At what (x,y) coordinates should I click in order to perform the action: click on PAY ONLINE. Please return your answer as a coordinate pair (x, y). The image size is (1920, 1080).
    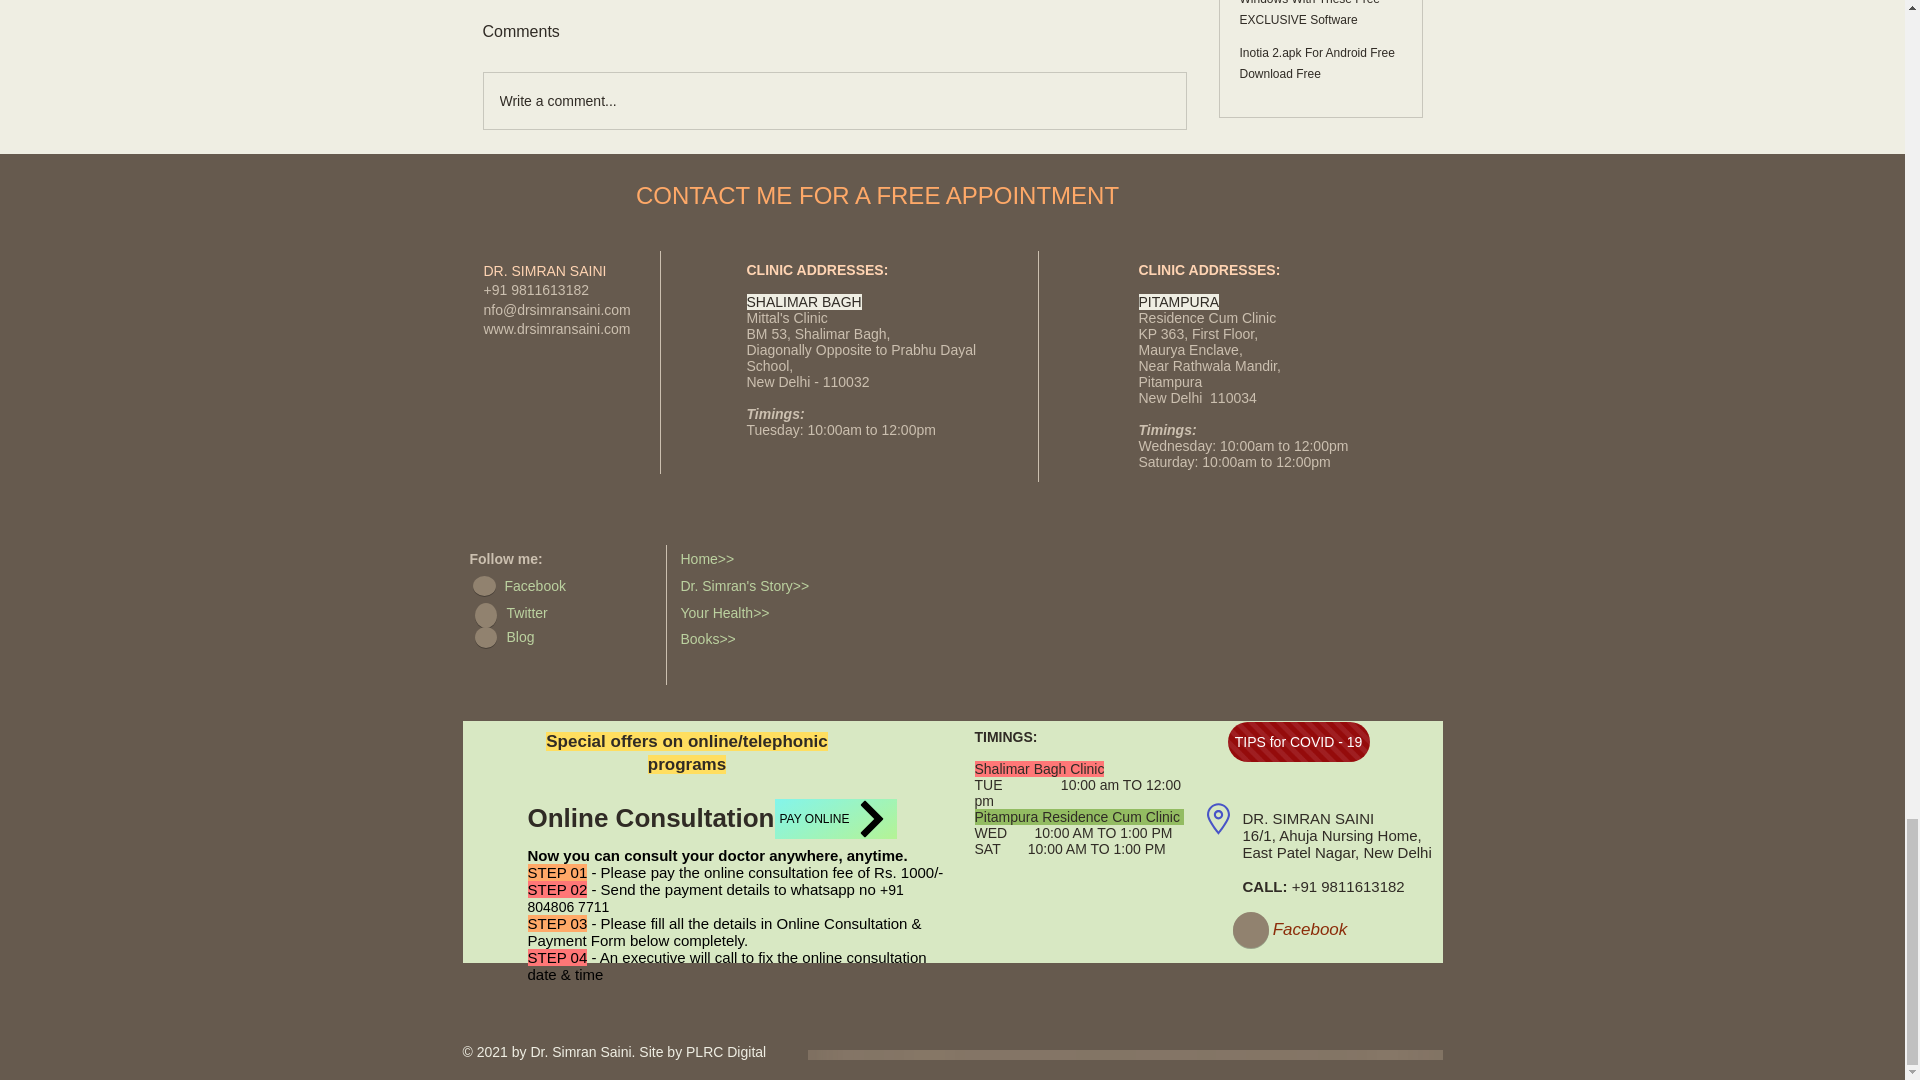
    Looking at the image, I should click on (834, 819).